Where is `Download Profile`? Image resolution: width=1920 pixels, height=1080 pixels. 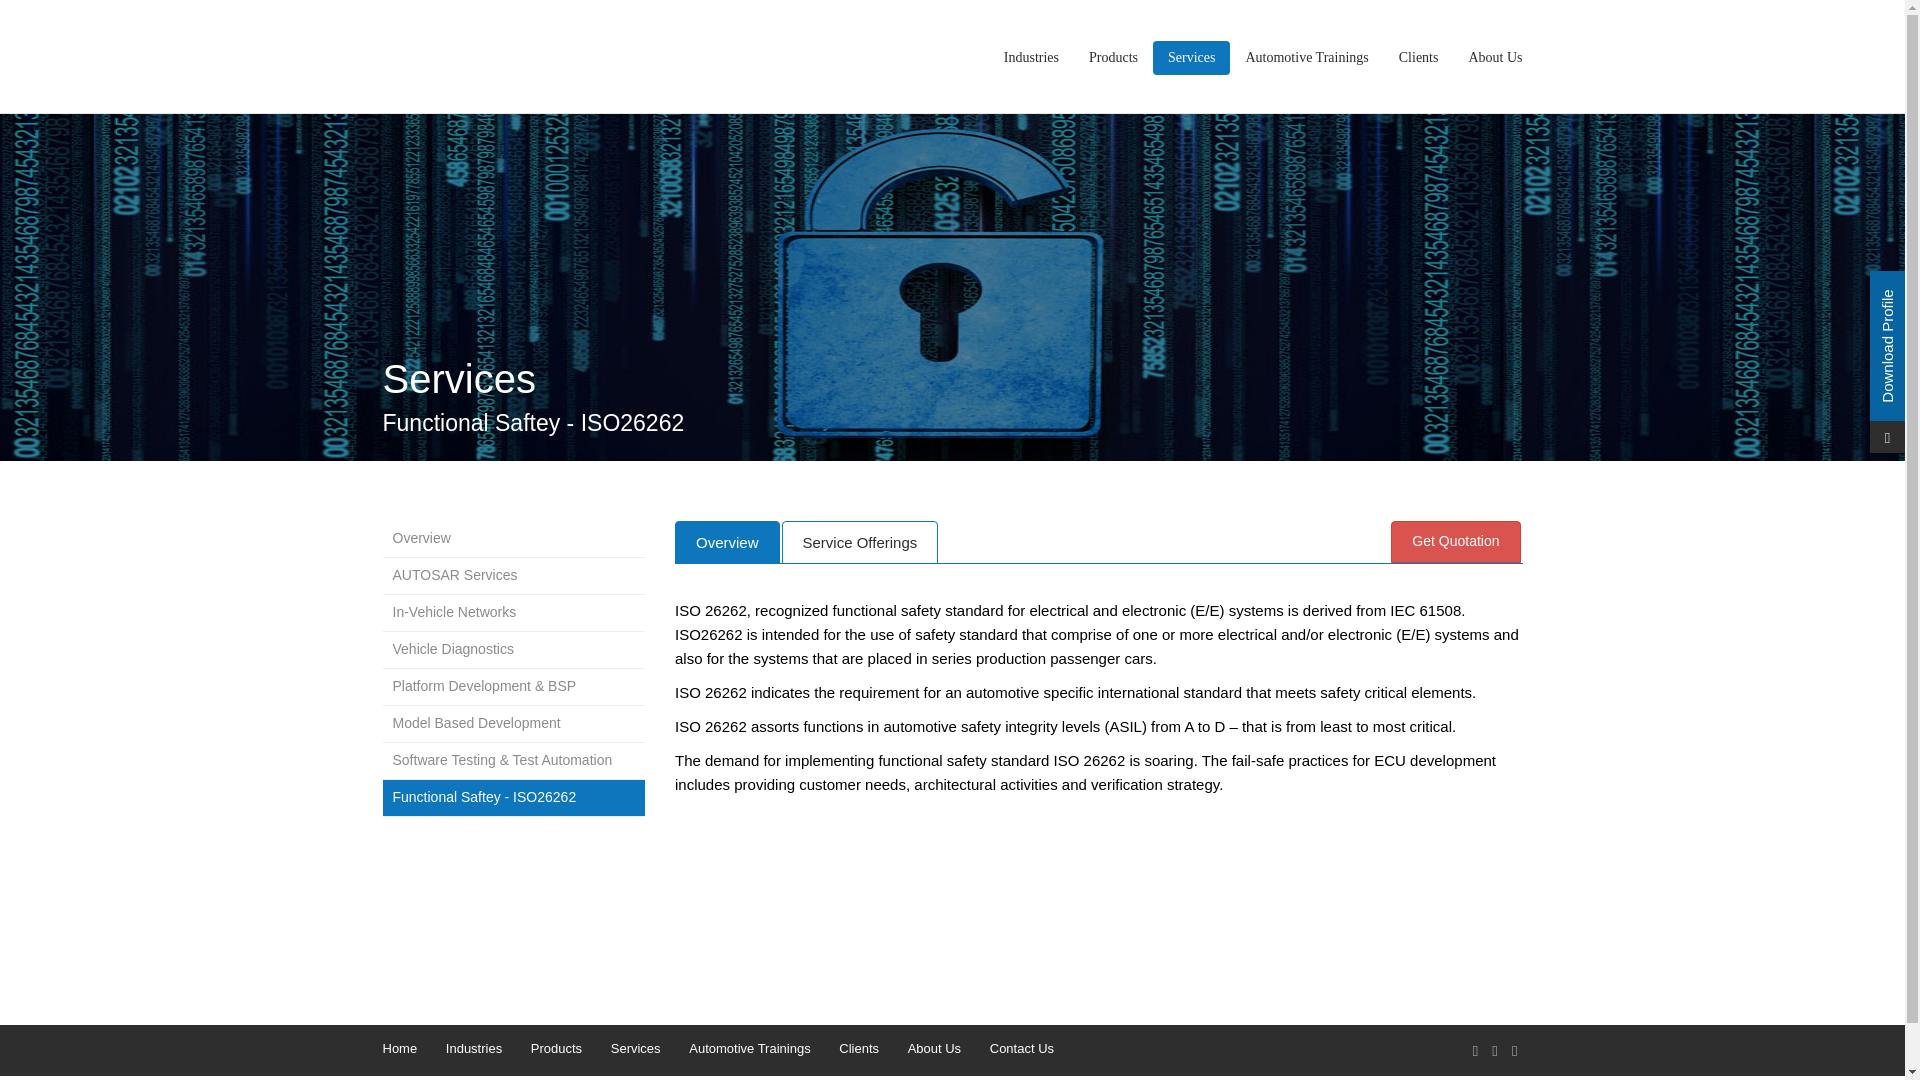
Download Profile is located at coordinates (1887, 442).